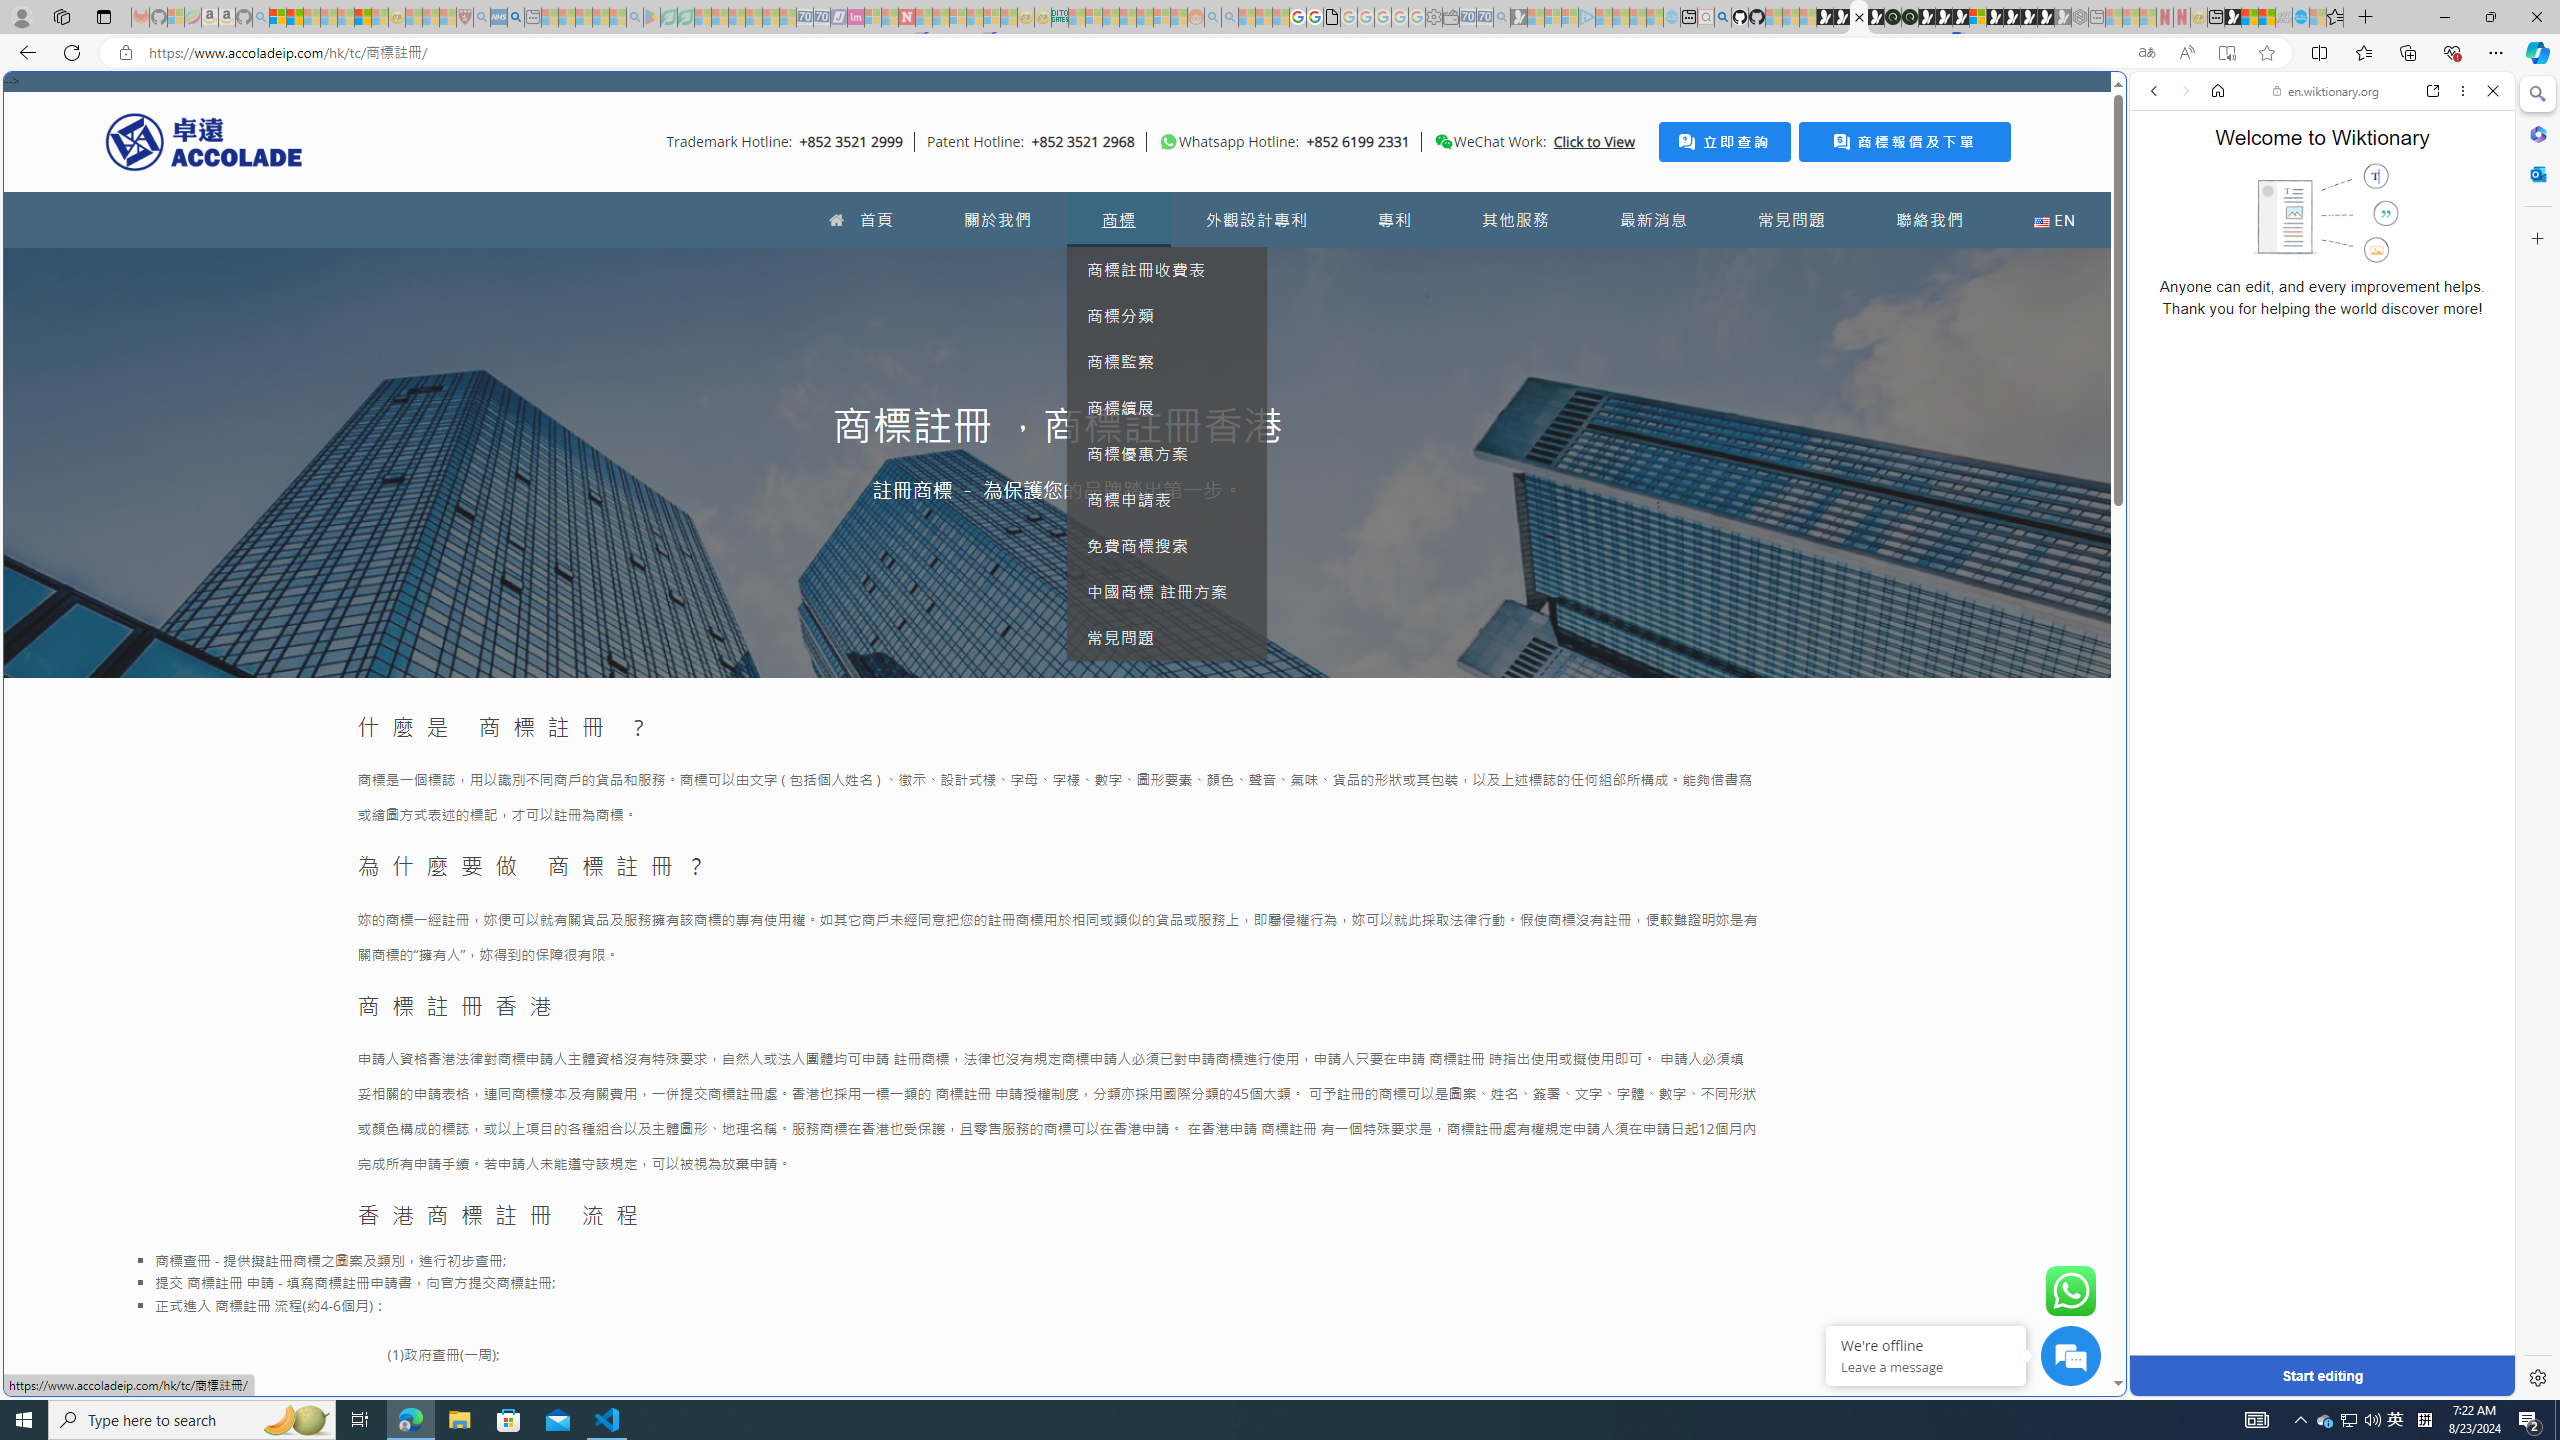 The height and width of the screenshot is (1440, 2560). I want to click on MSN, so click(2233, 17).